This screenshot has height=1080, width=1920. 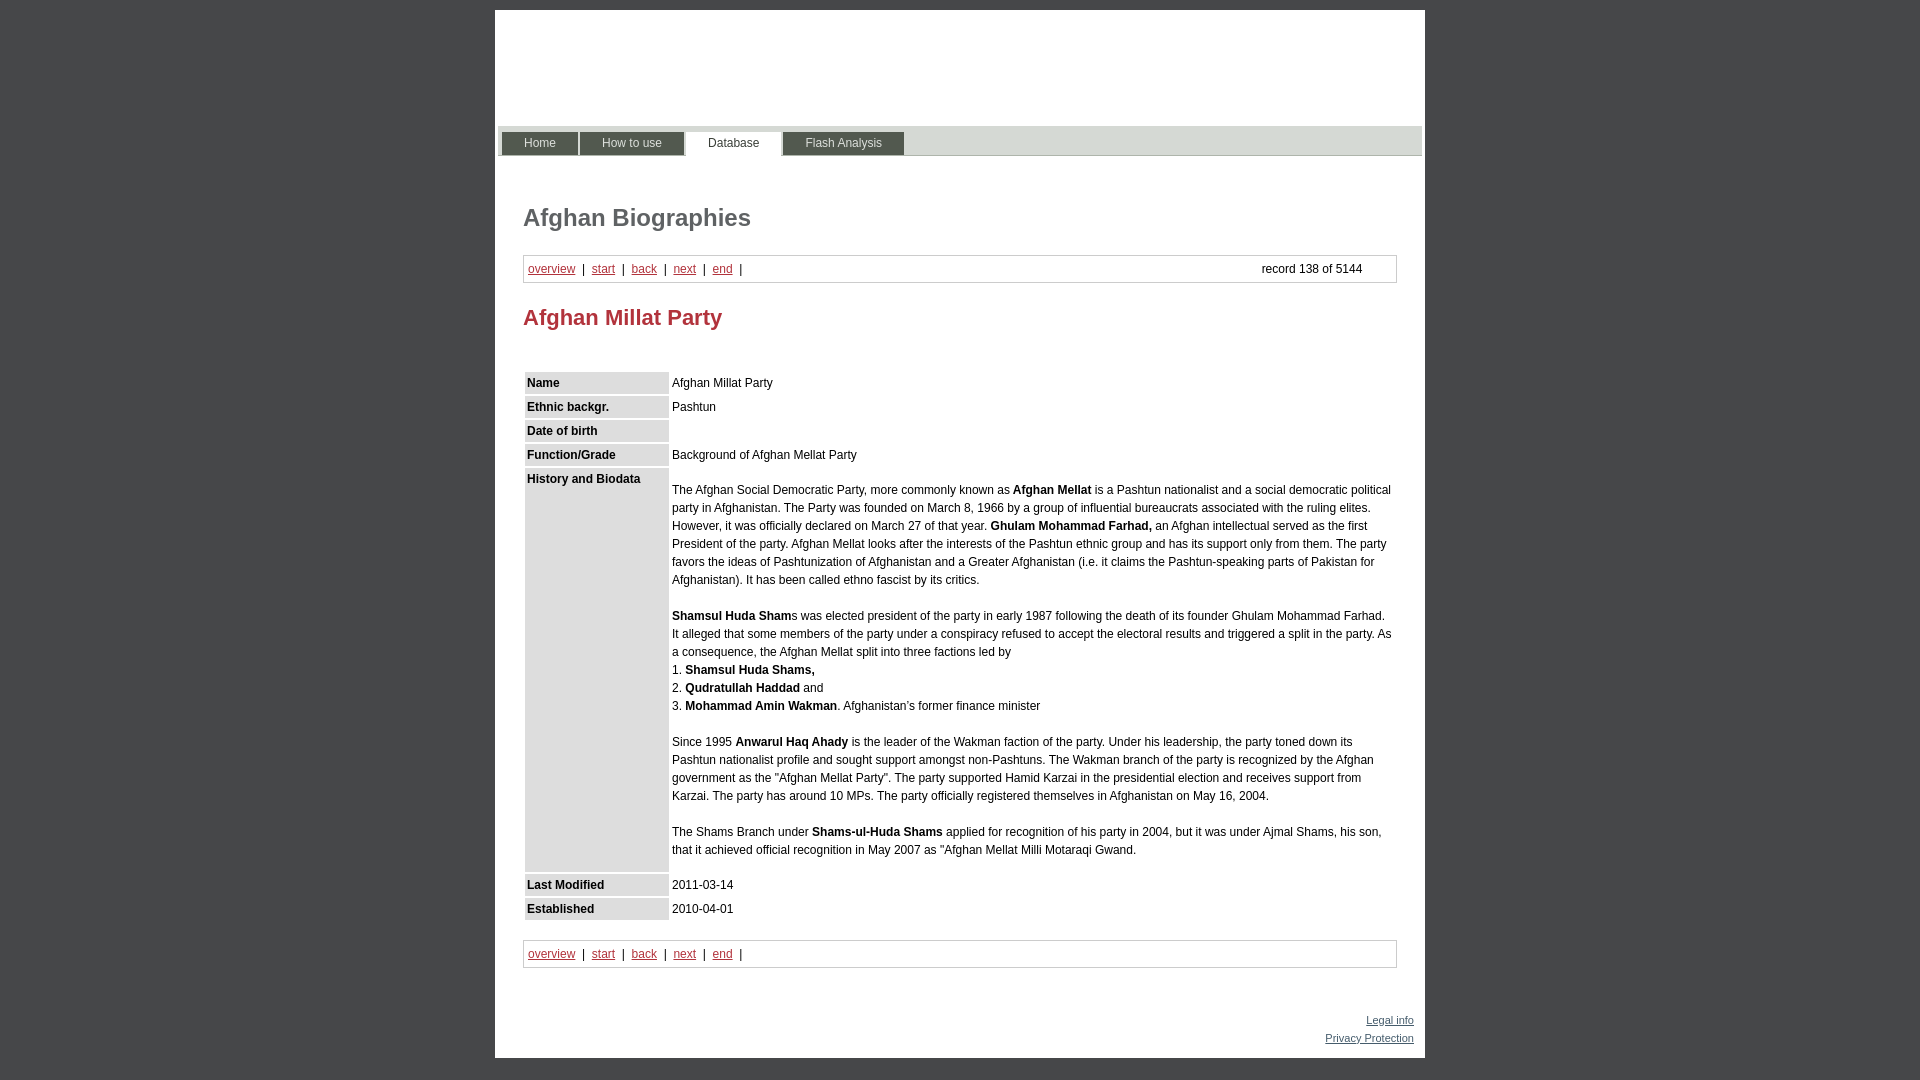 What do you see at coordinates (1368, 1038) in the screenshot?
I see `Privacy Protection` at bounding box center [1368, 1038].